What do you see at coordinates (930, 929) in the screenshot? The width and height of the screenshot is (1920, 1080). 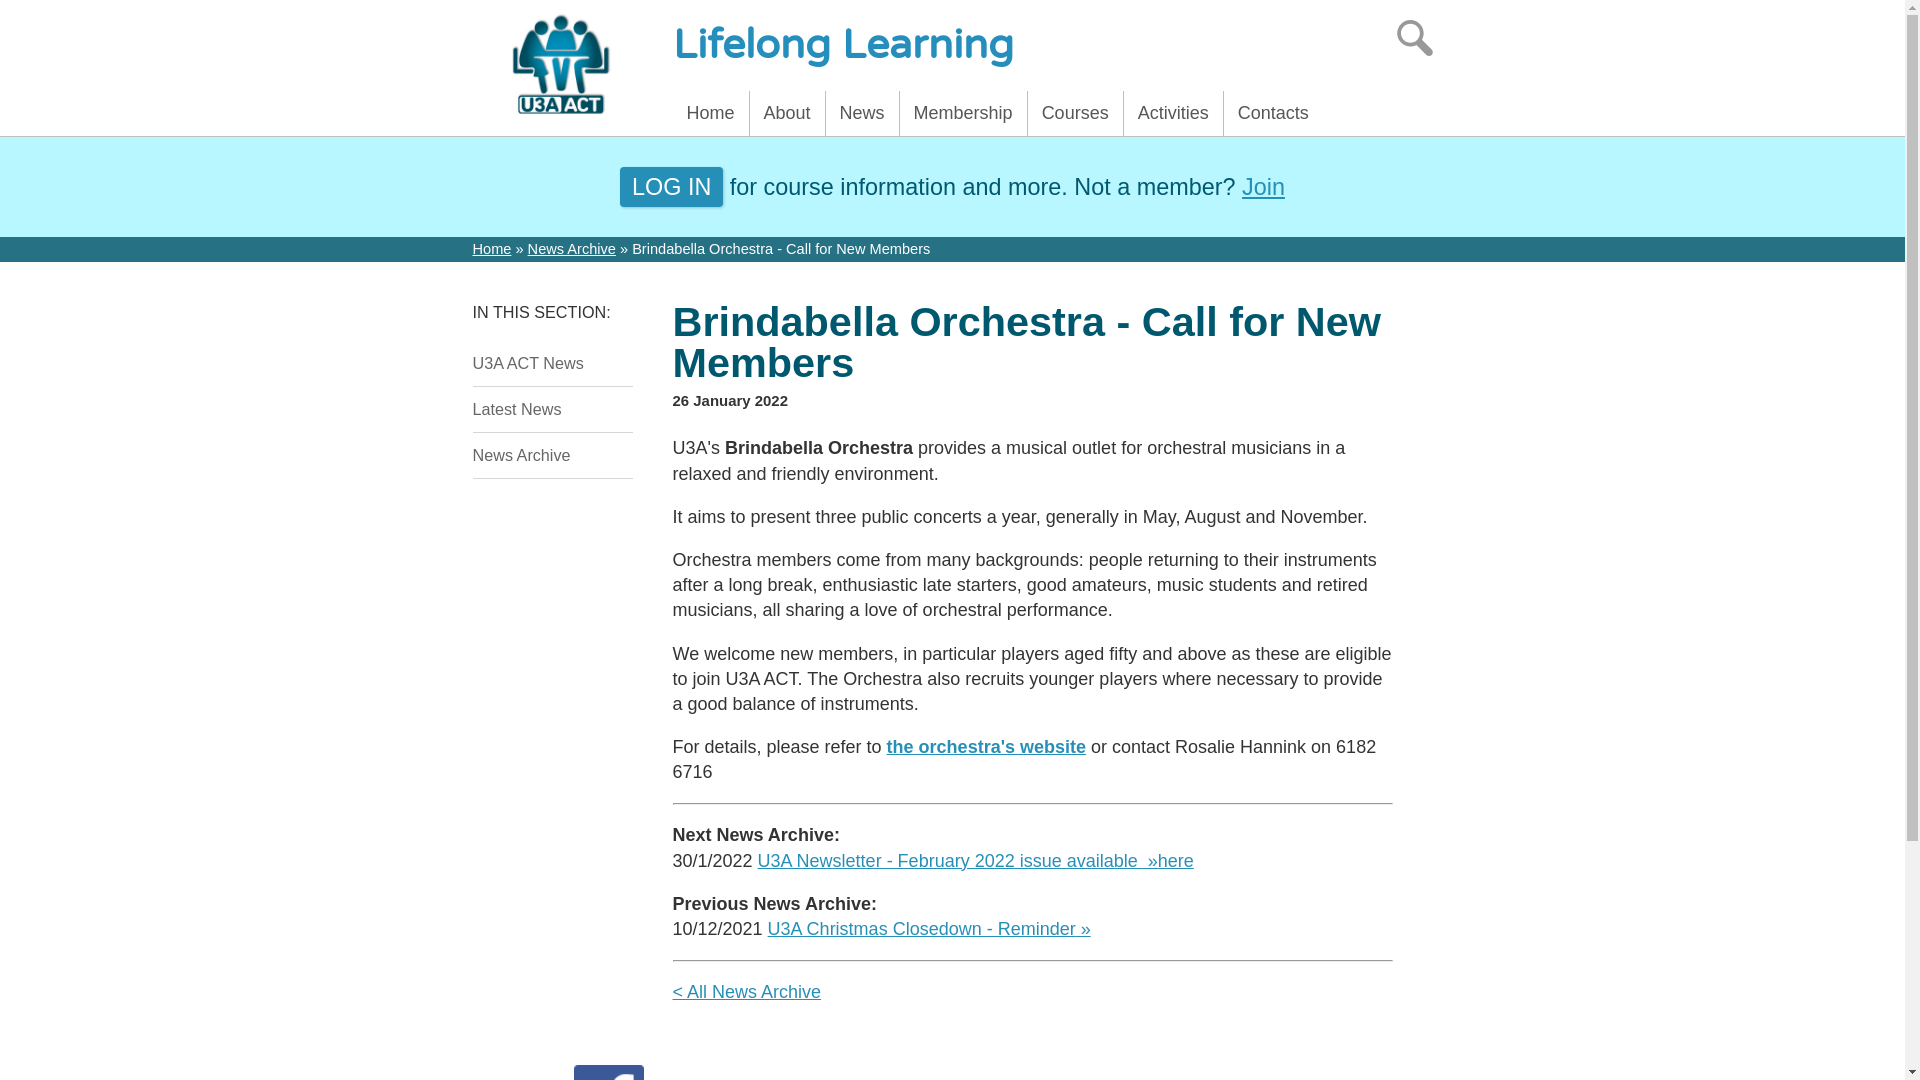 I see `U3A Christmas Closedown - Reminder` at bounding box center [930, 929].